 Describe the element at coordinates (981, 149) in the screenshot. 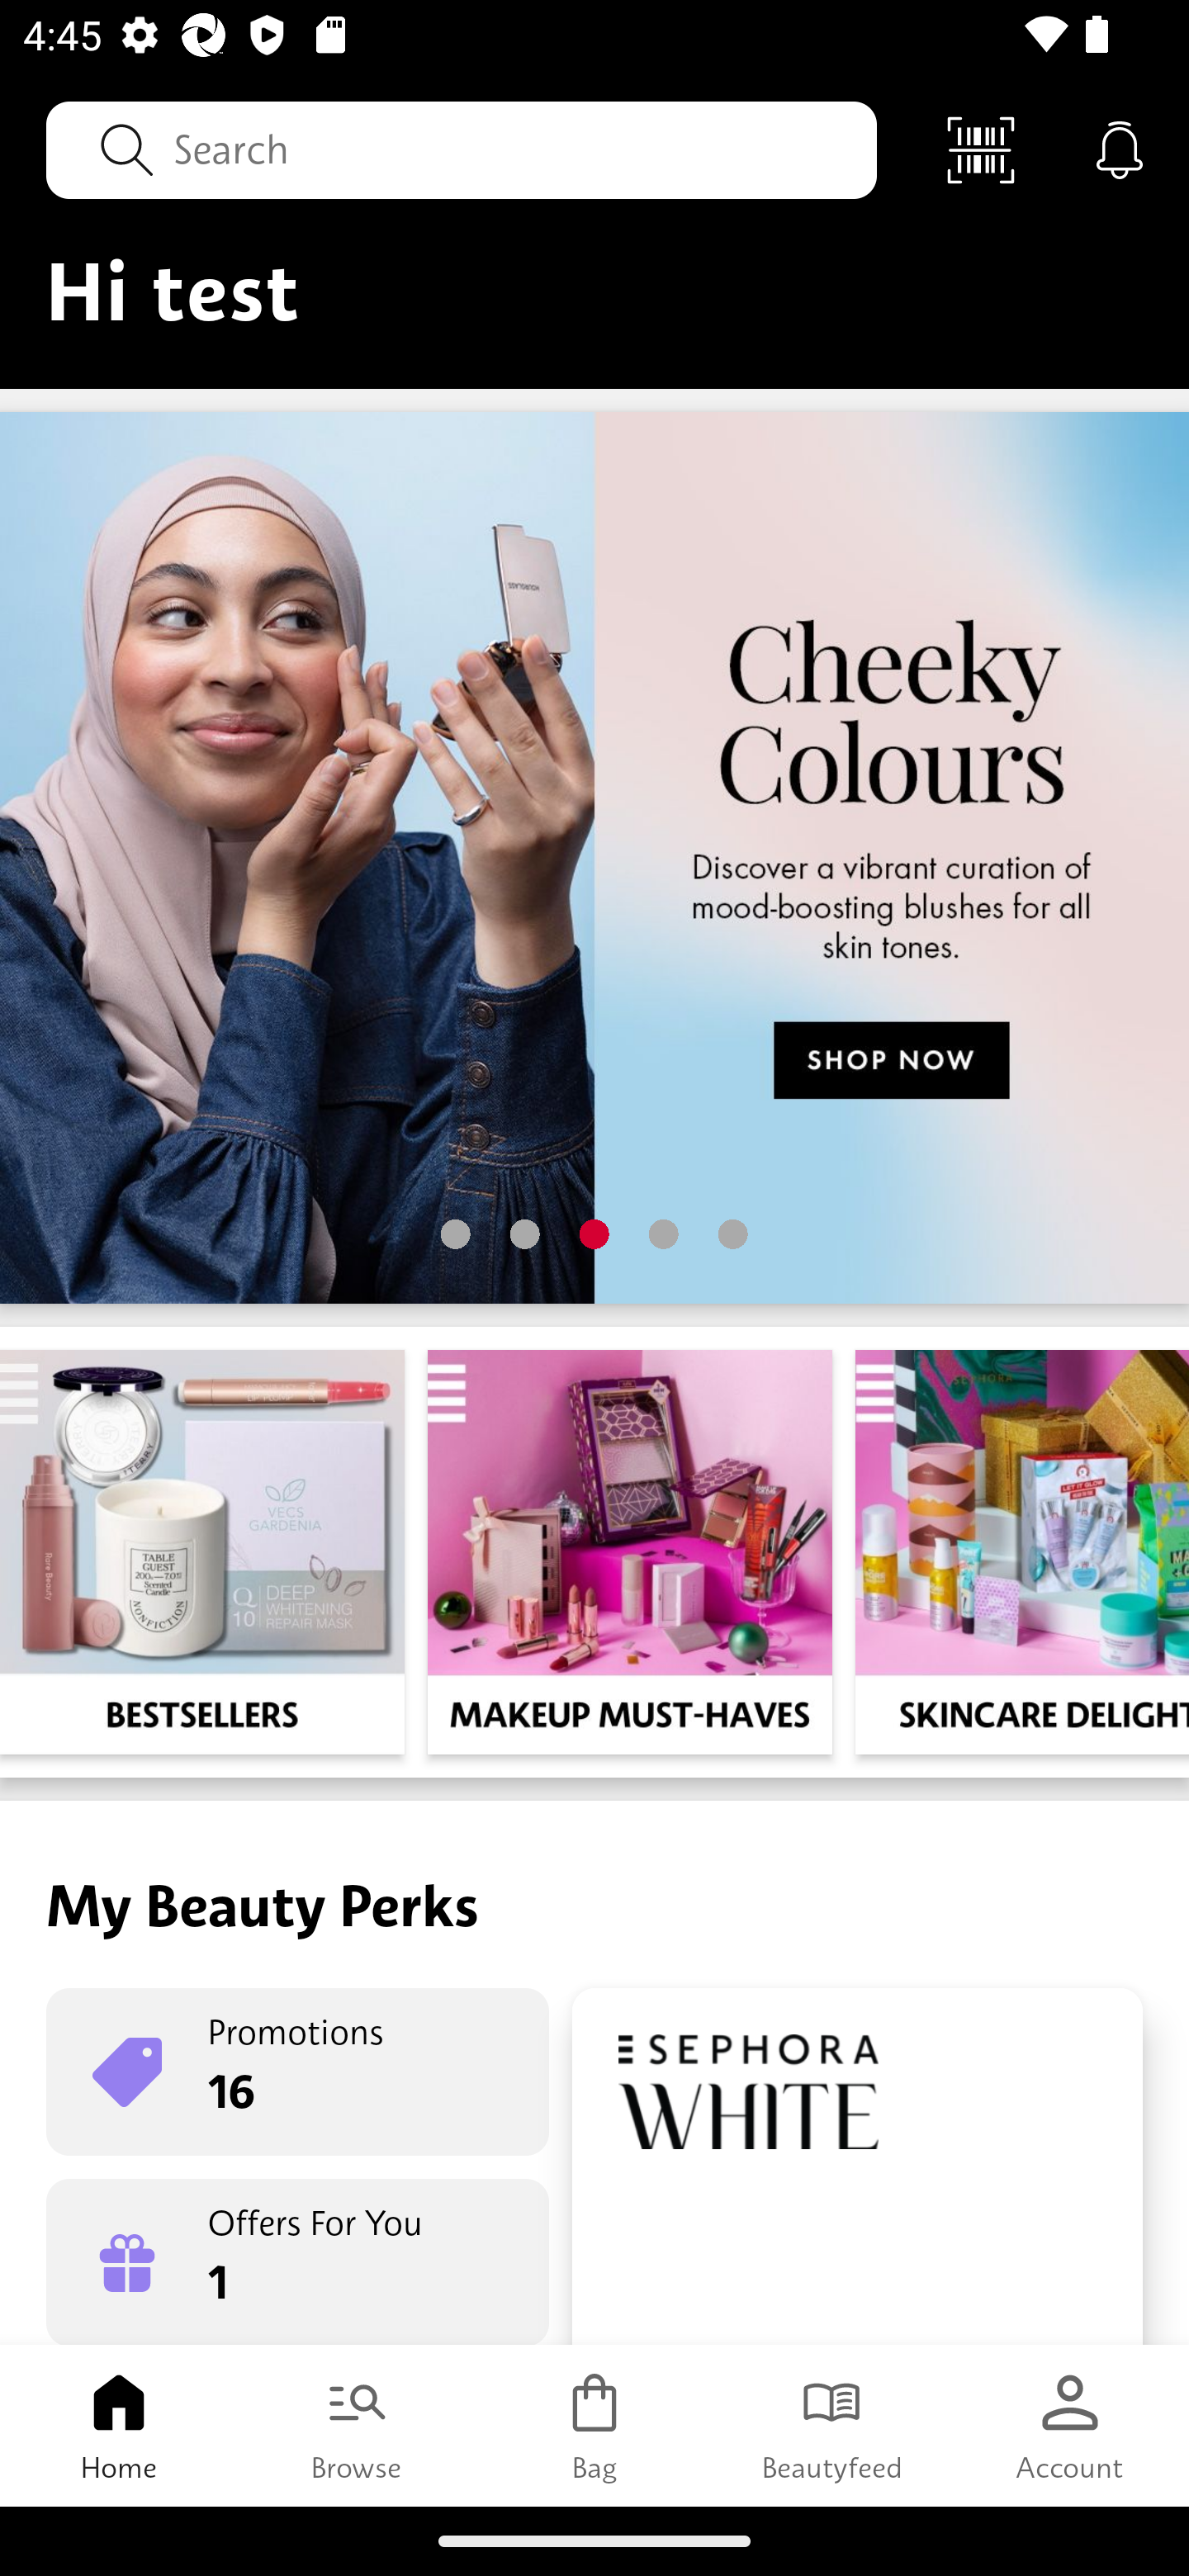

I see `Scan Code` at that location.